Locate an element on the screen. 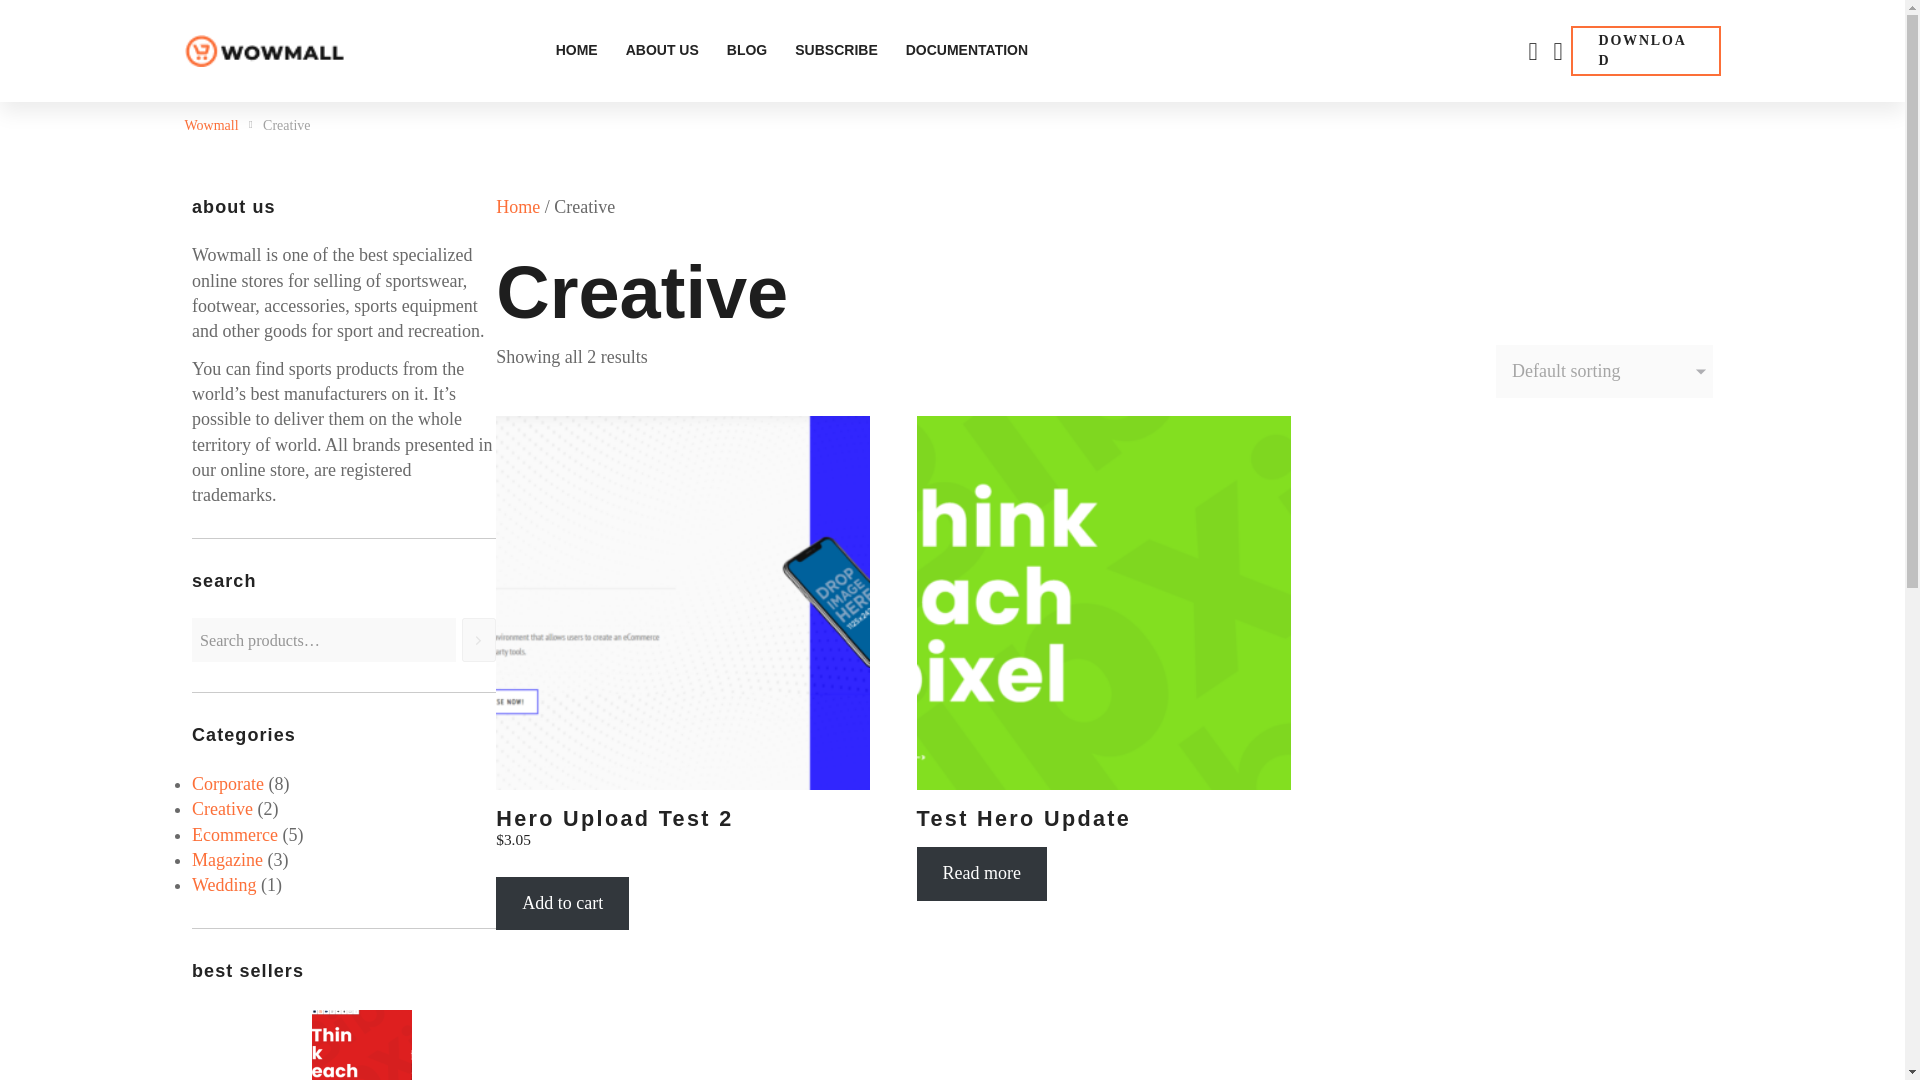 This screenshot has width=1920, height=1080. BLOG is located at coordinates (746, 50).